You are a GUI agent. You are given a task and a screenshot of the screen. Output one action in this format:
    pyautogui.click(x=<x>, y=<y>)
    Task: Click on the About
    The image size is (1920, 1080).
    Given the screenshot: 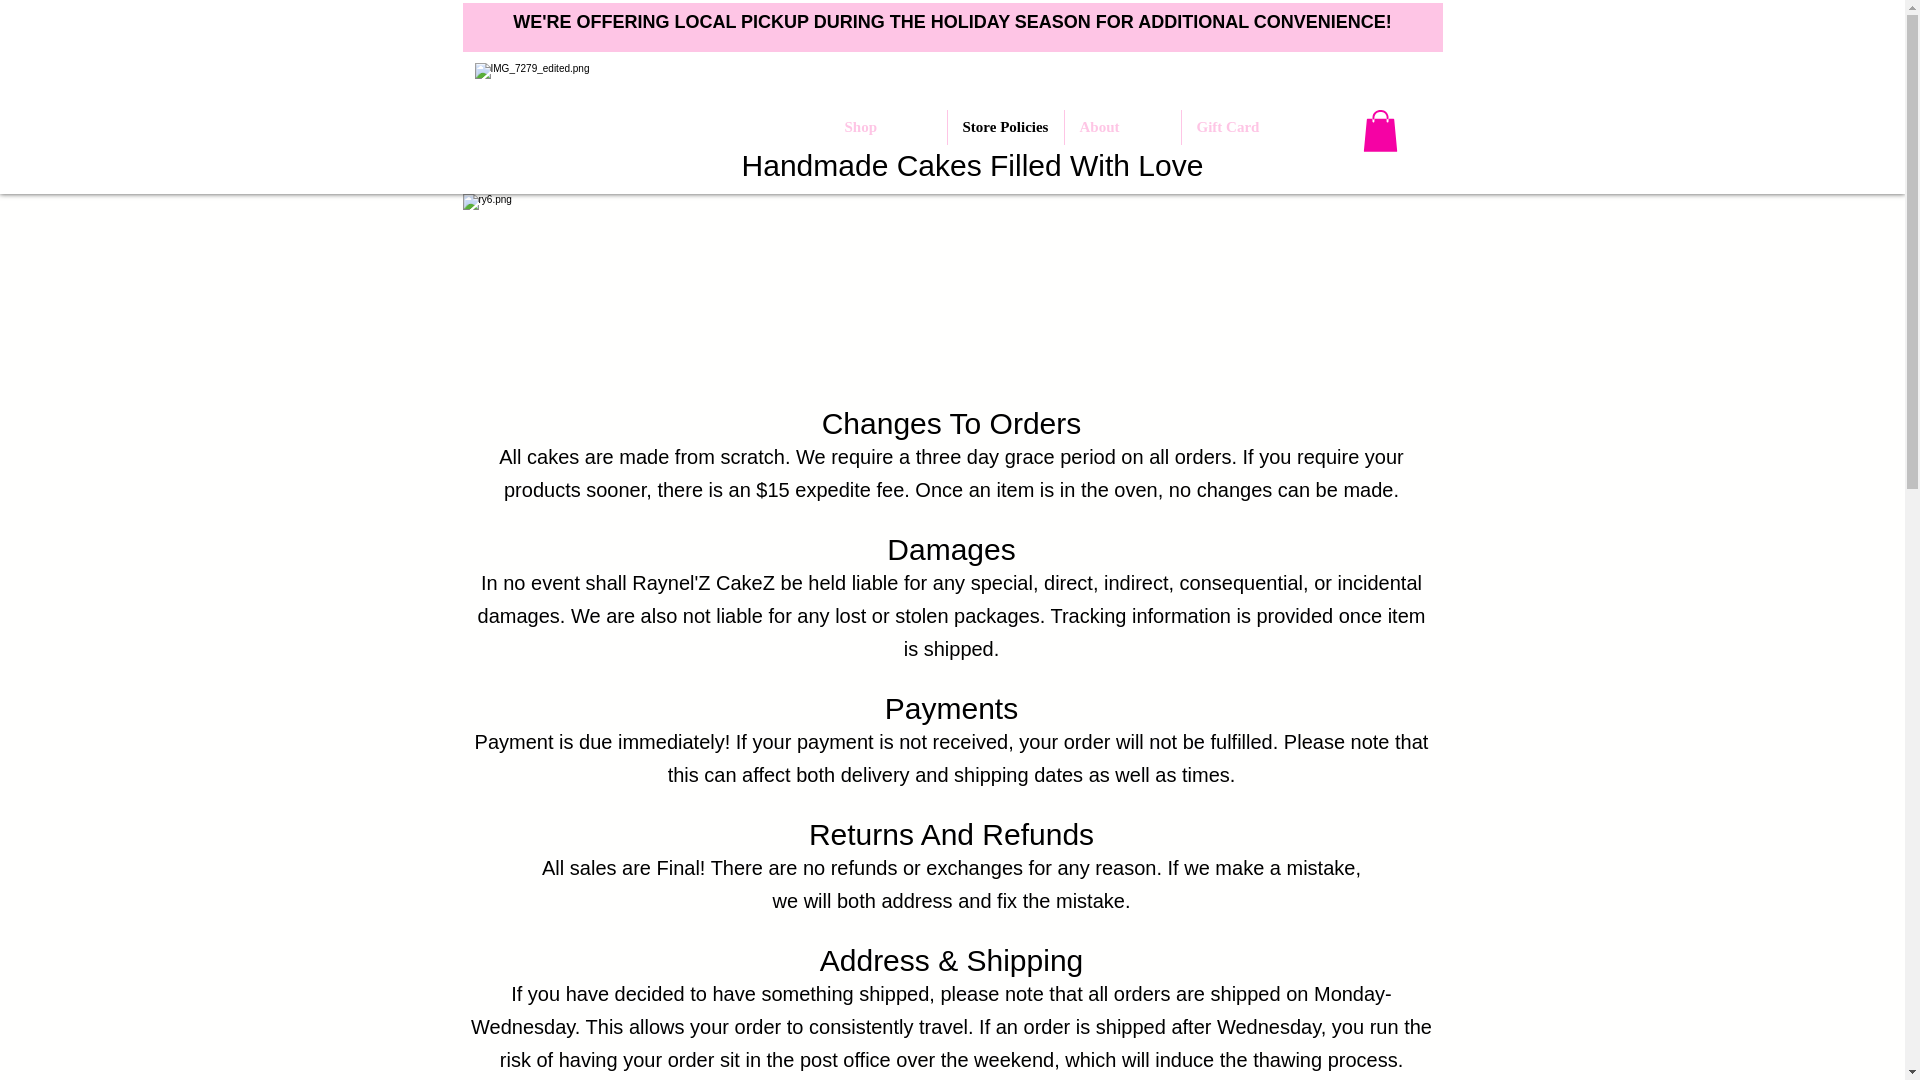 What is the action you would take?
    pyautogui.click(x=1122, y=127)
    